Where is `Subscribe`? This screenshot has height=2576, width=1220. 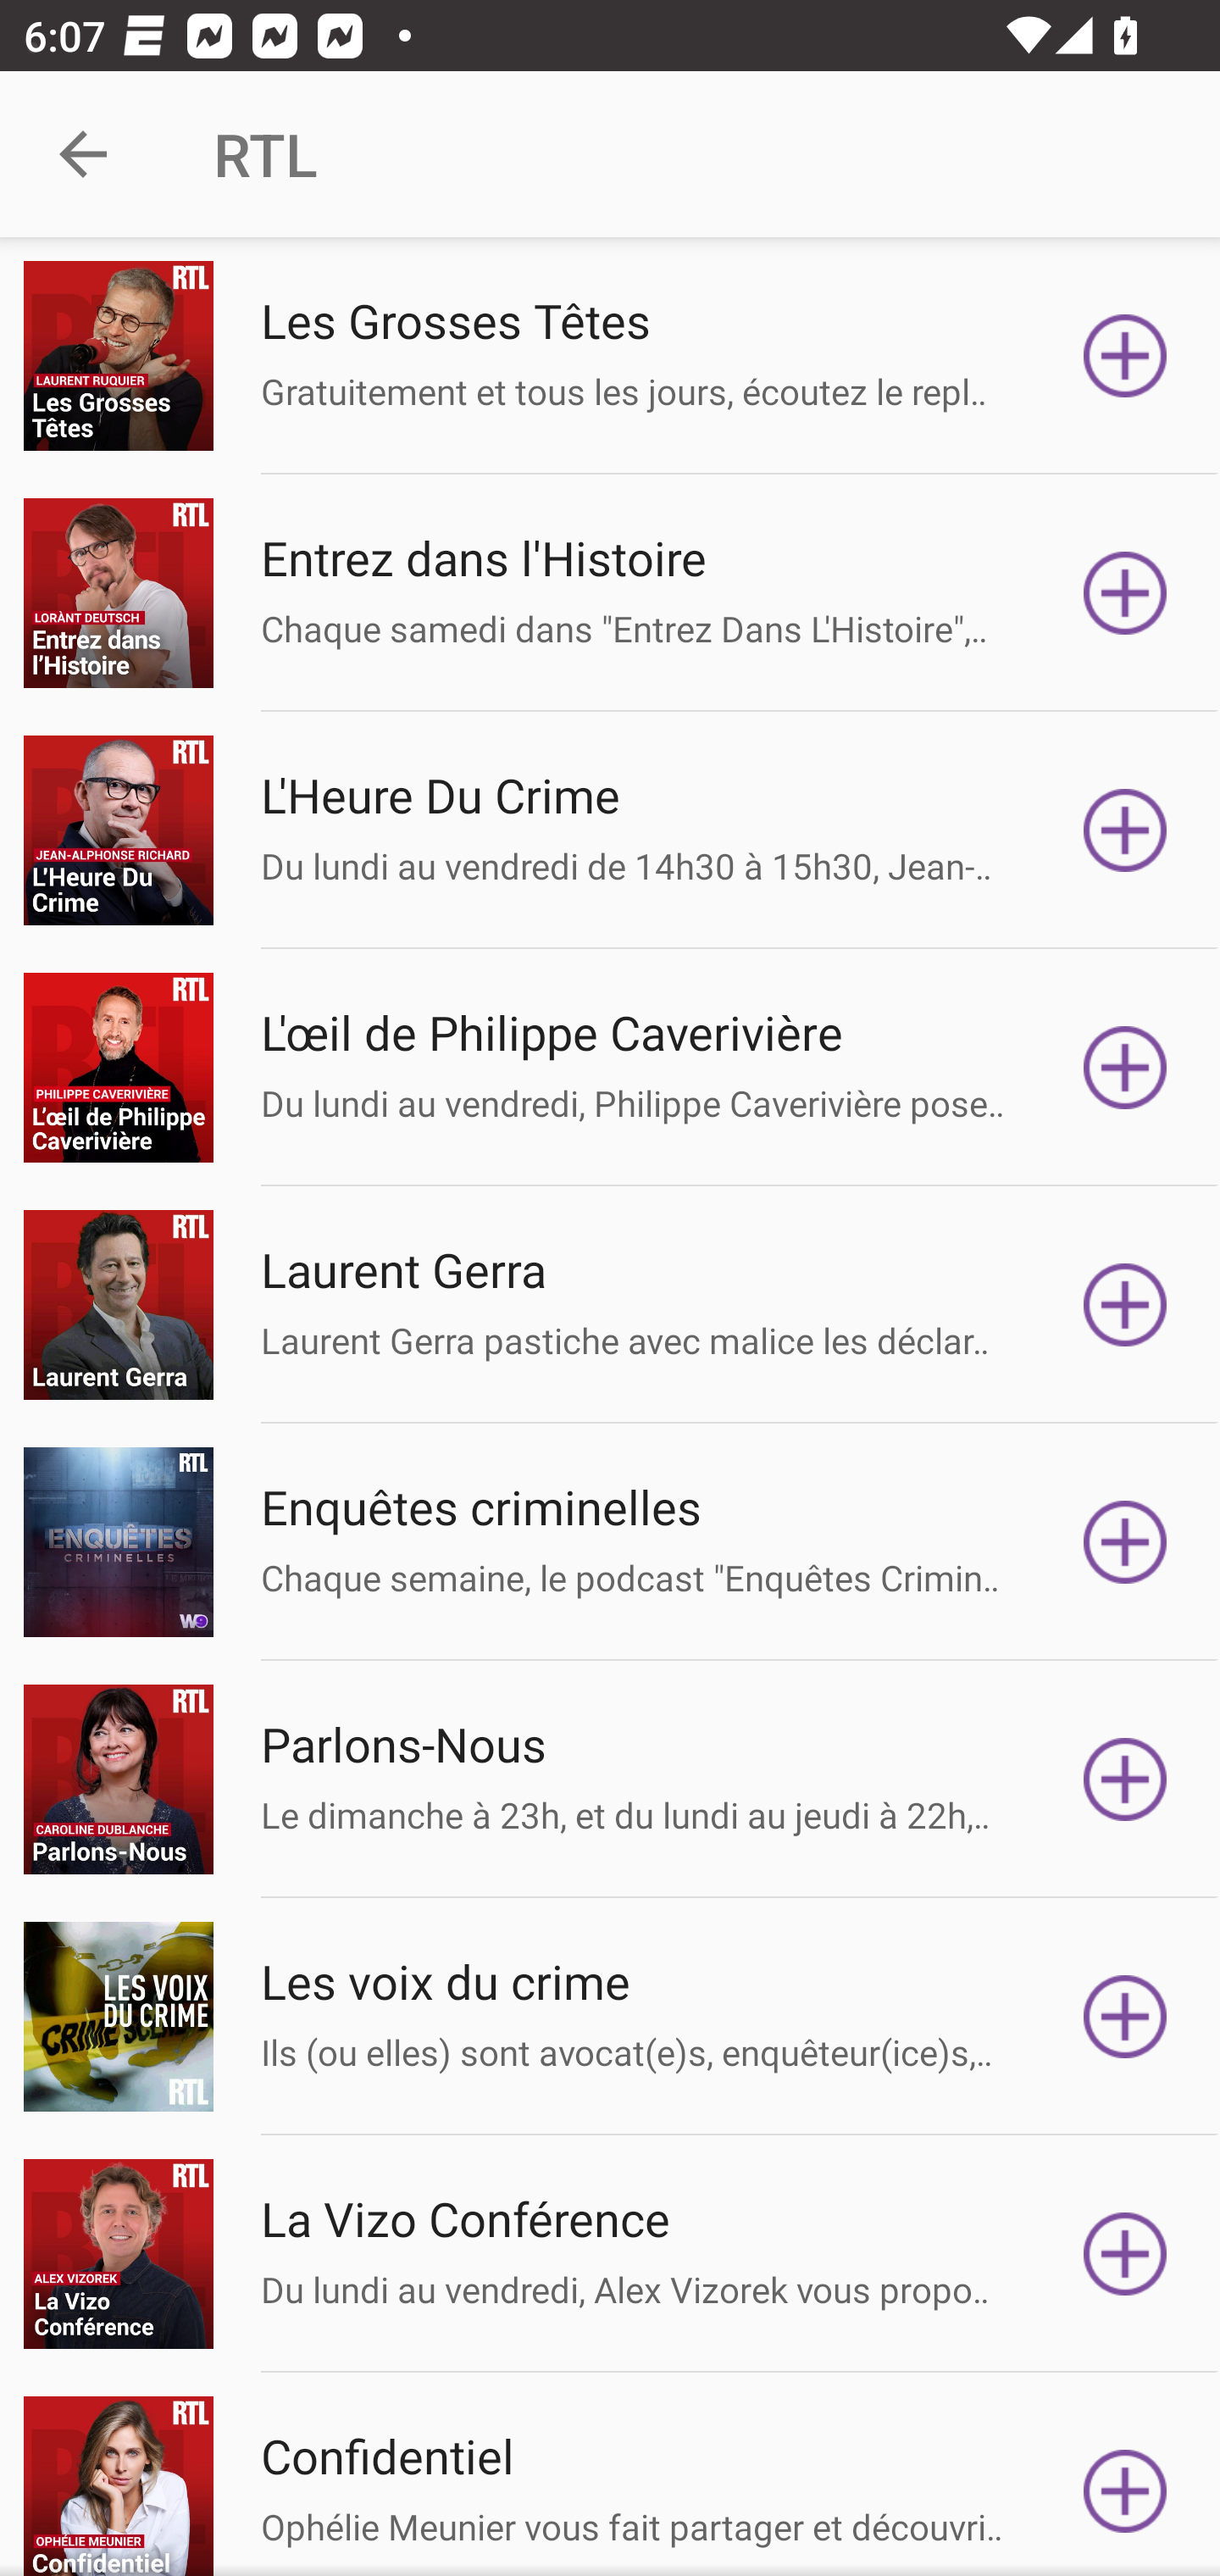
Subscribe is located at coordinates (1125, 2254).